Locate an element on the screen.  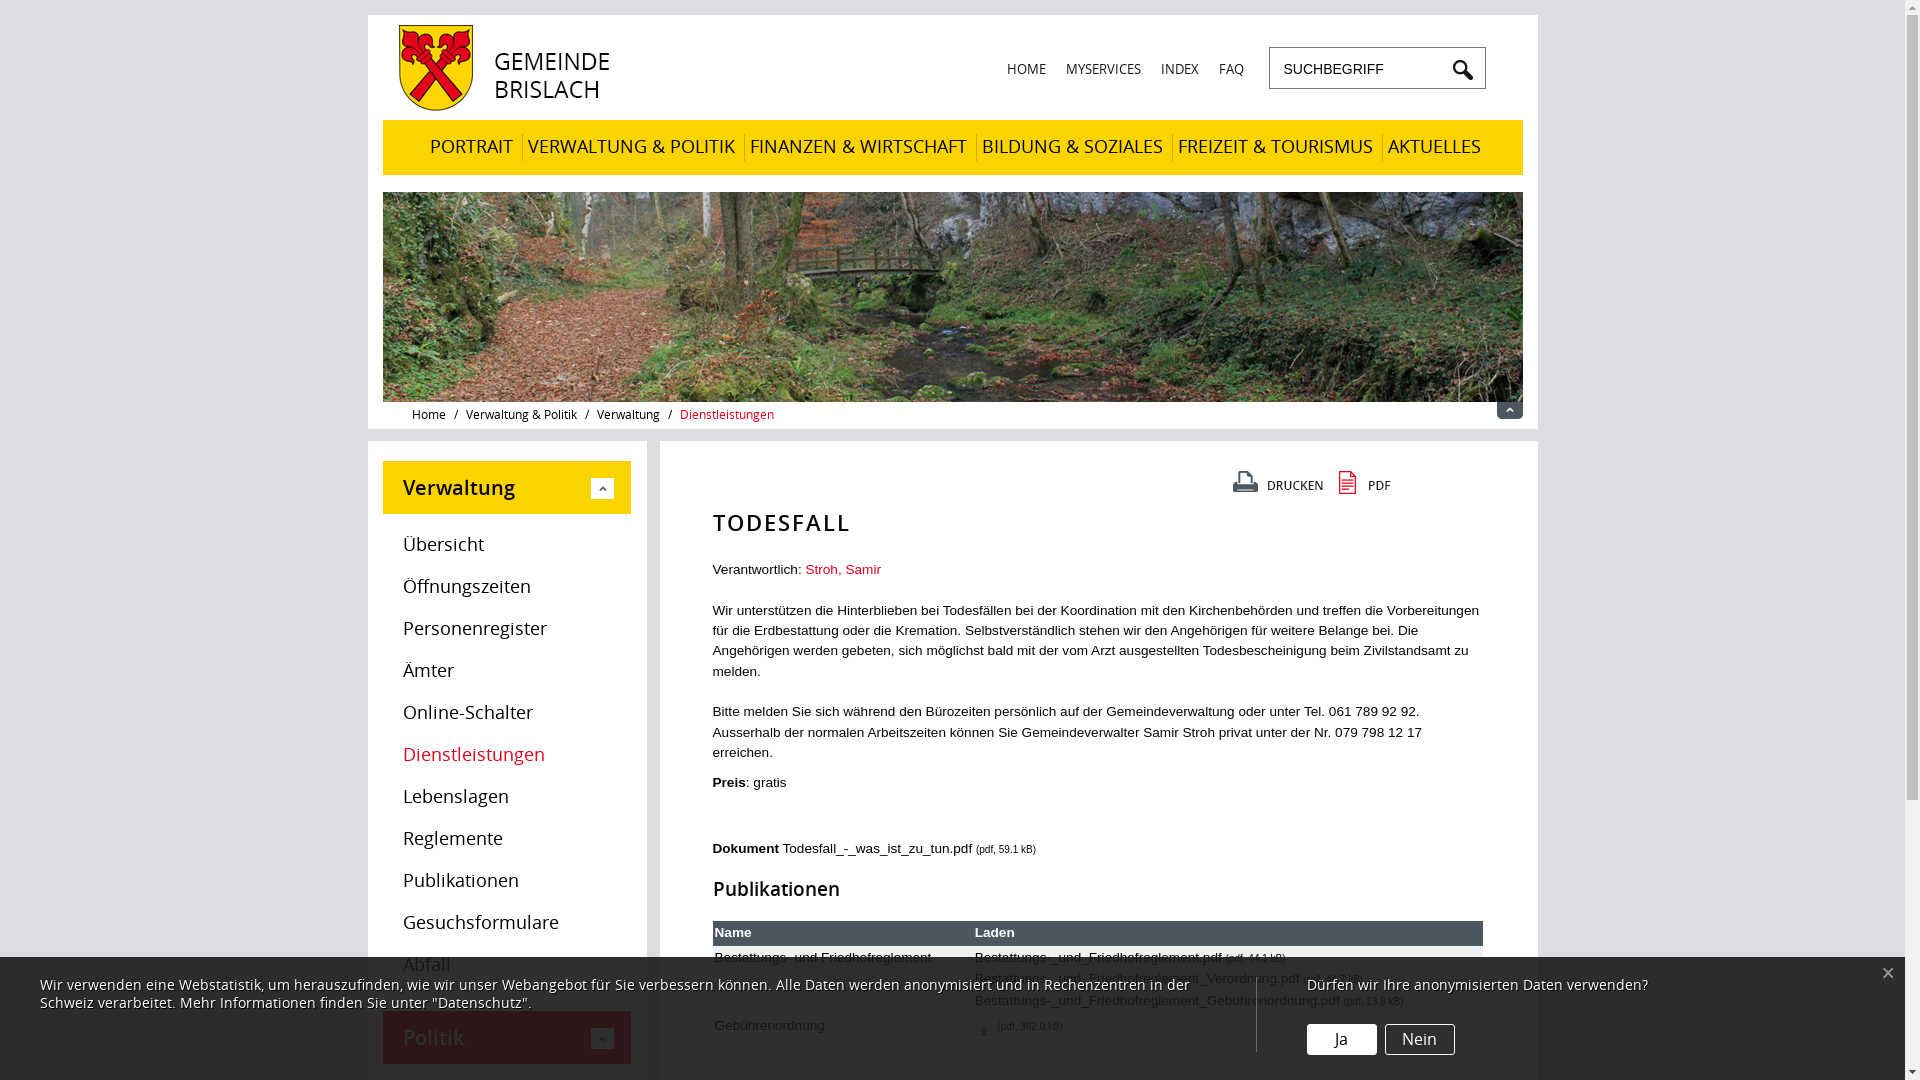
FREIZEIT & TOURISMUS is located at coordinates (1276, 148).